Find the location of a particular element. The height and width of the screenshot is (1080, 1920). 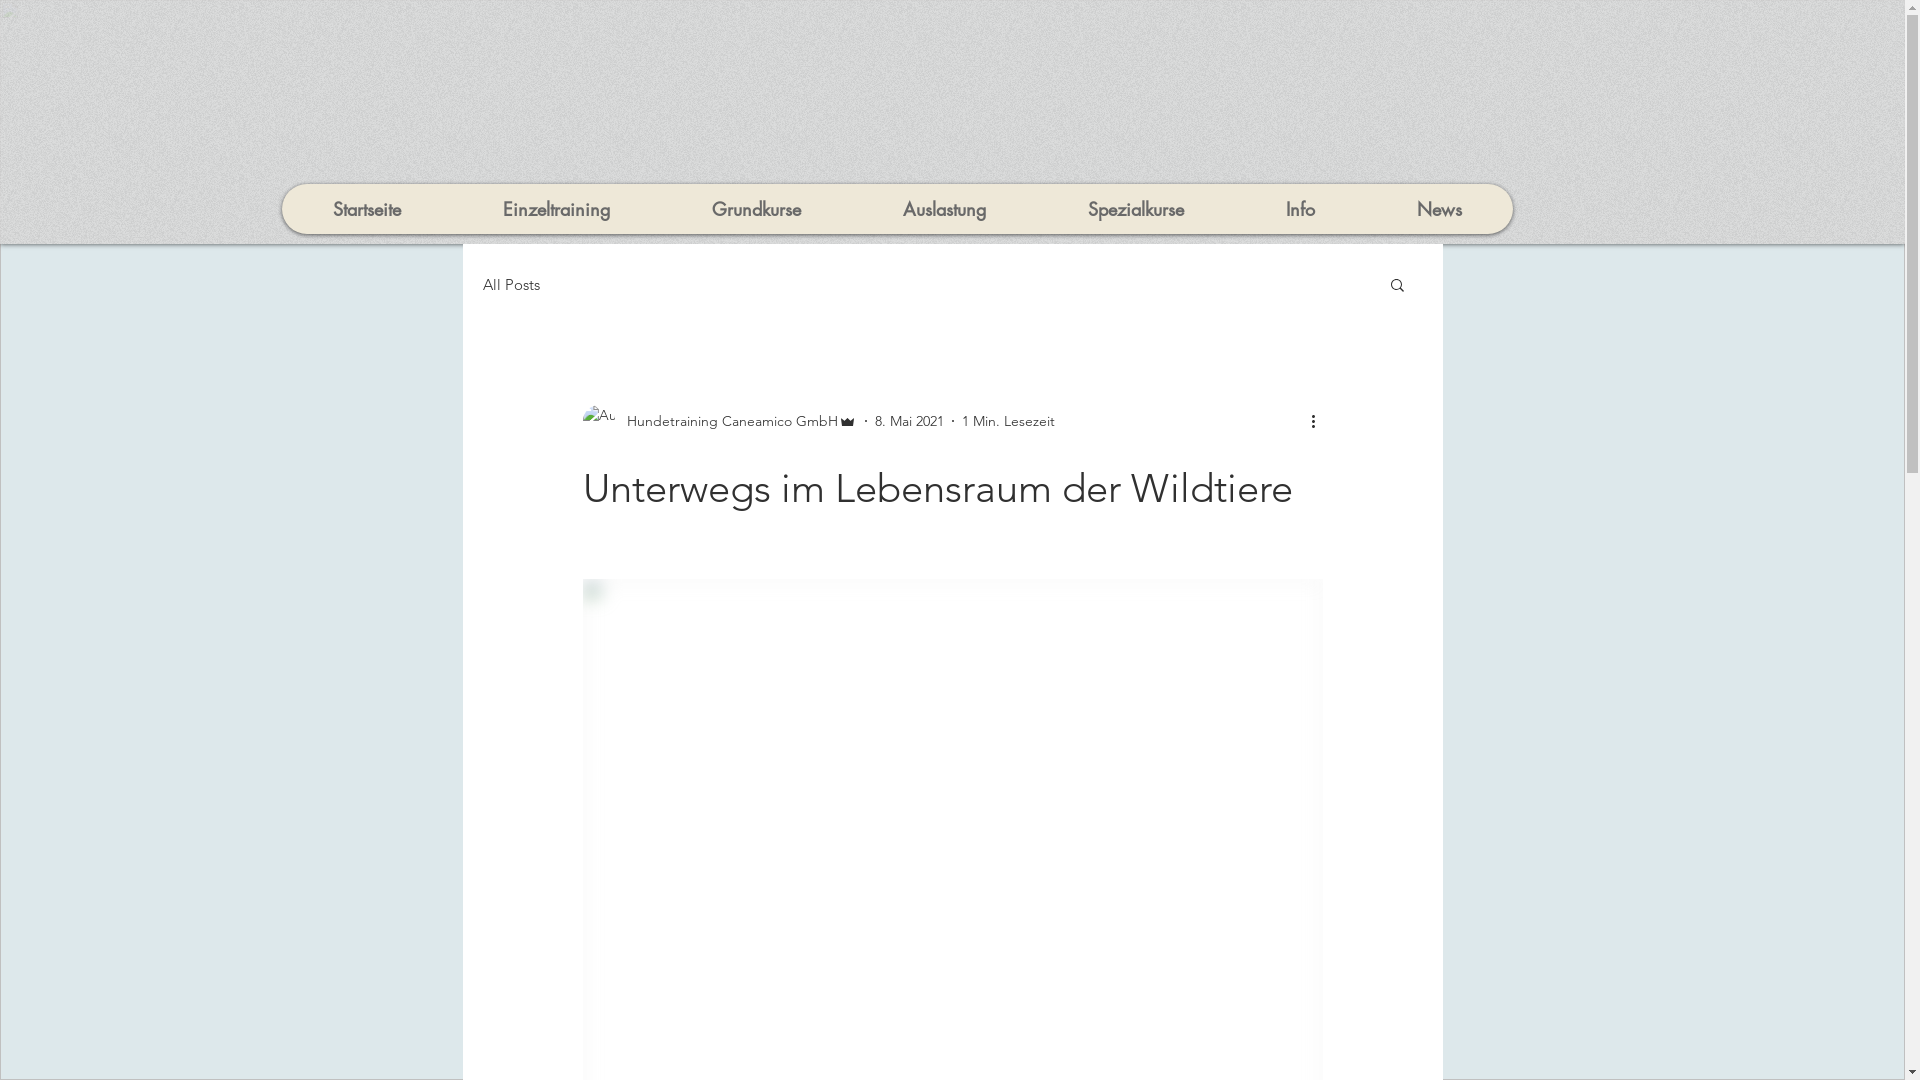

Einzeltraining is located at coordinates (556, 209).